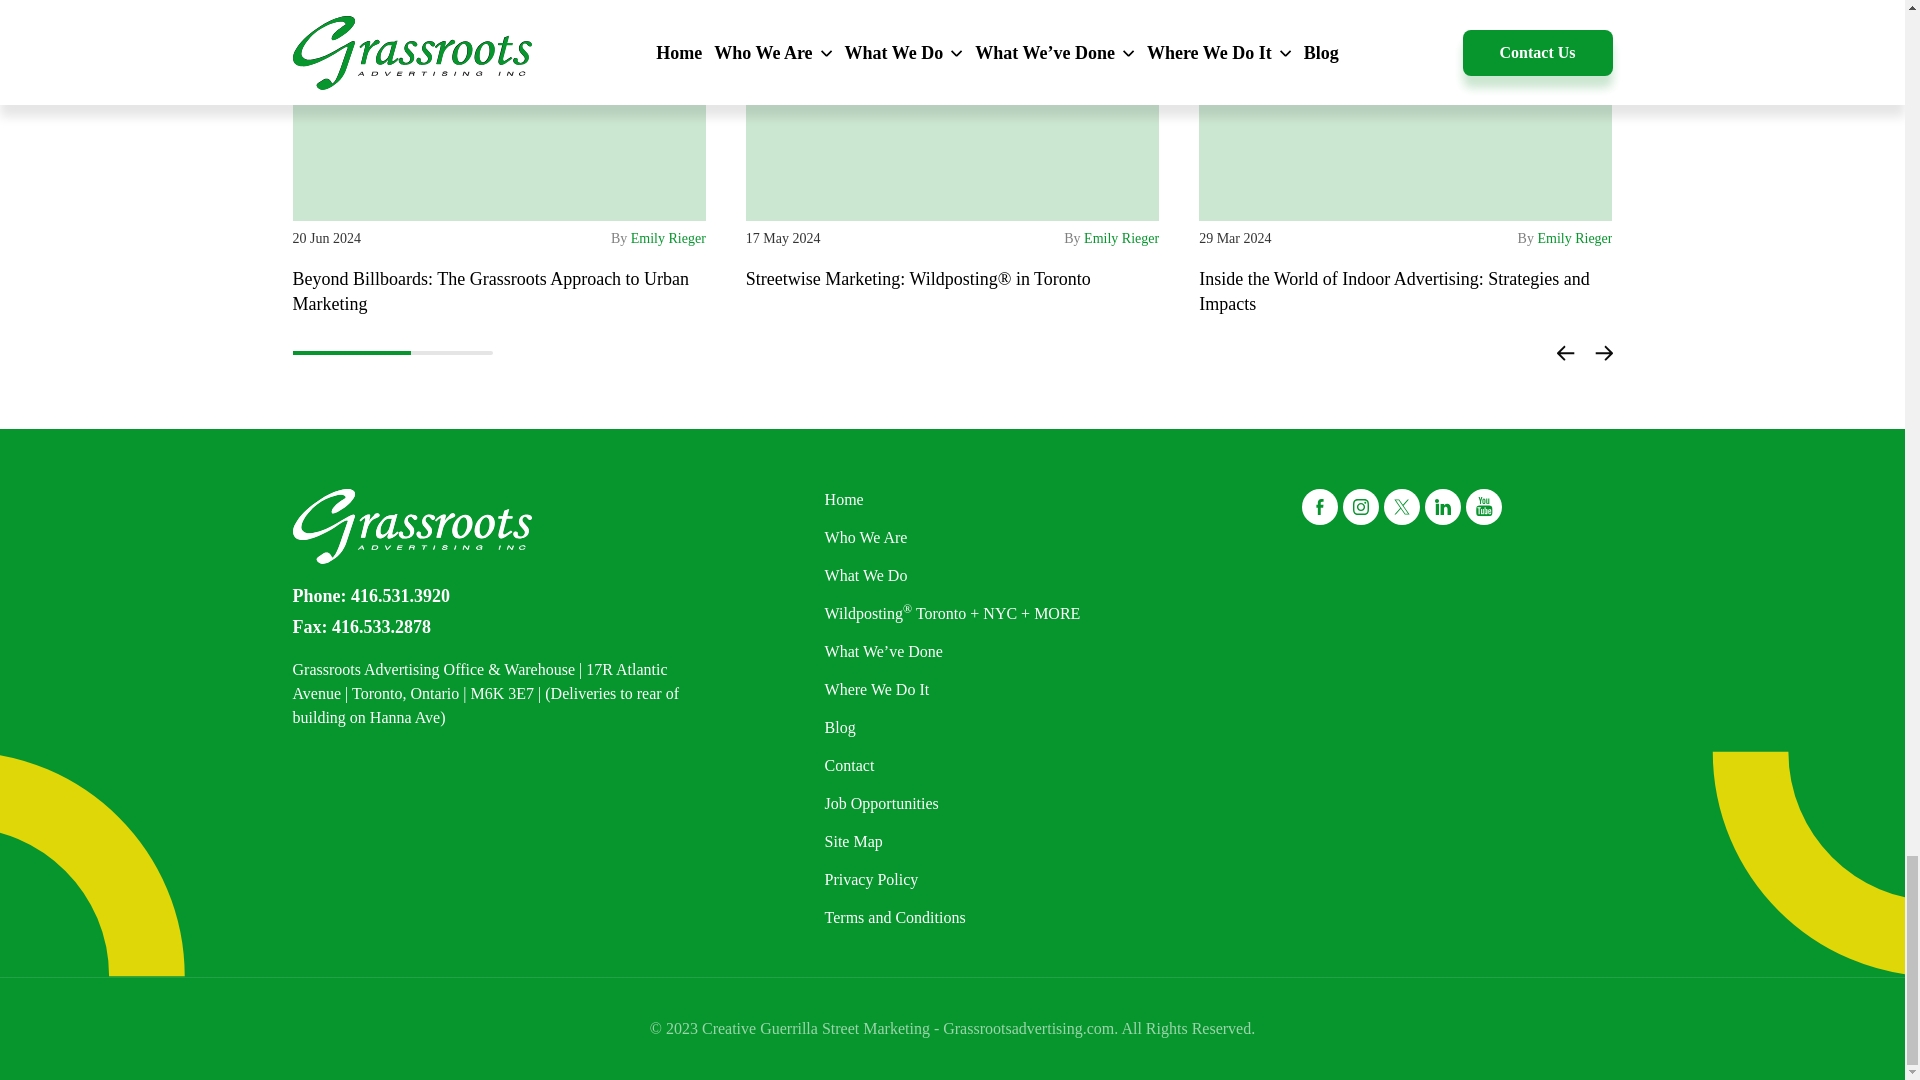  I want to click on Youtube, so click(1484, 506).